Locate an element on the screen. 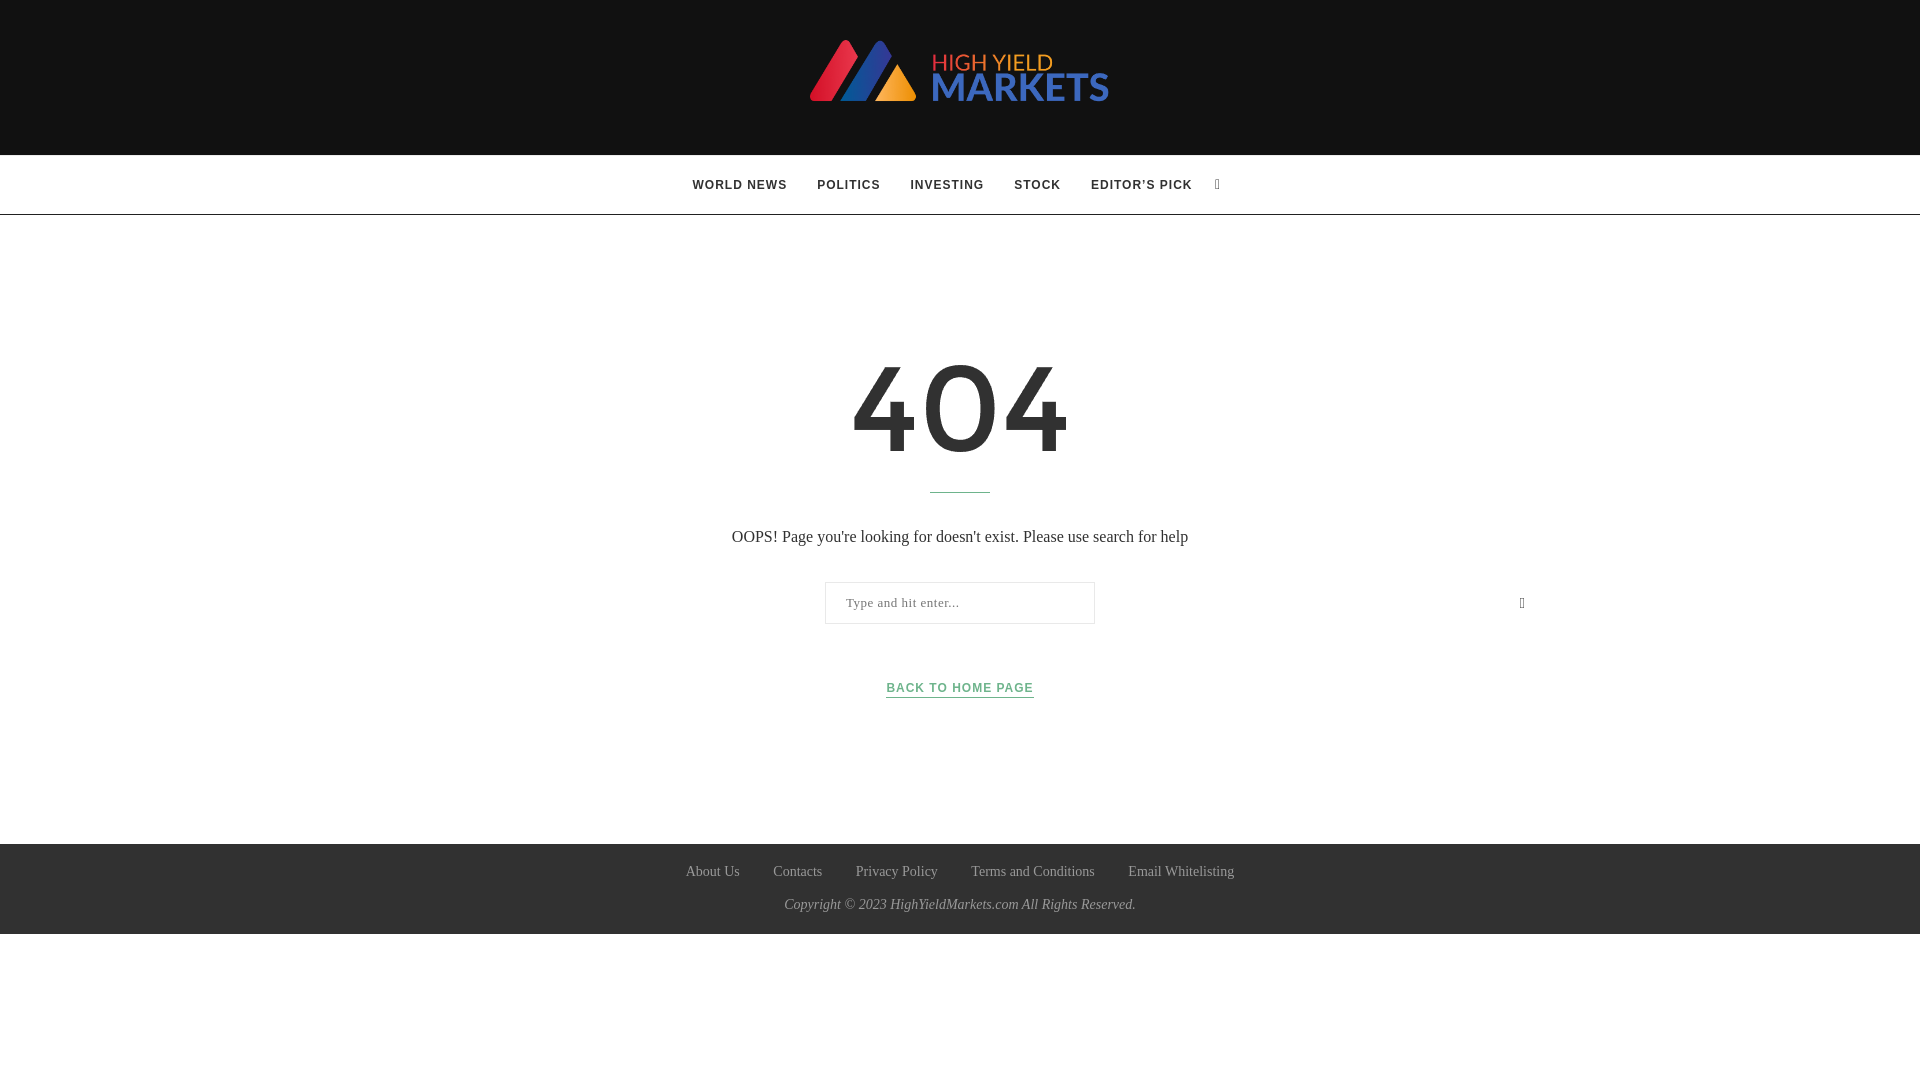  Contacts is located at coordinates (797, 872).